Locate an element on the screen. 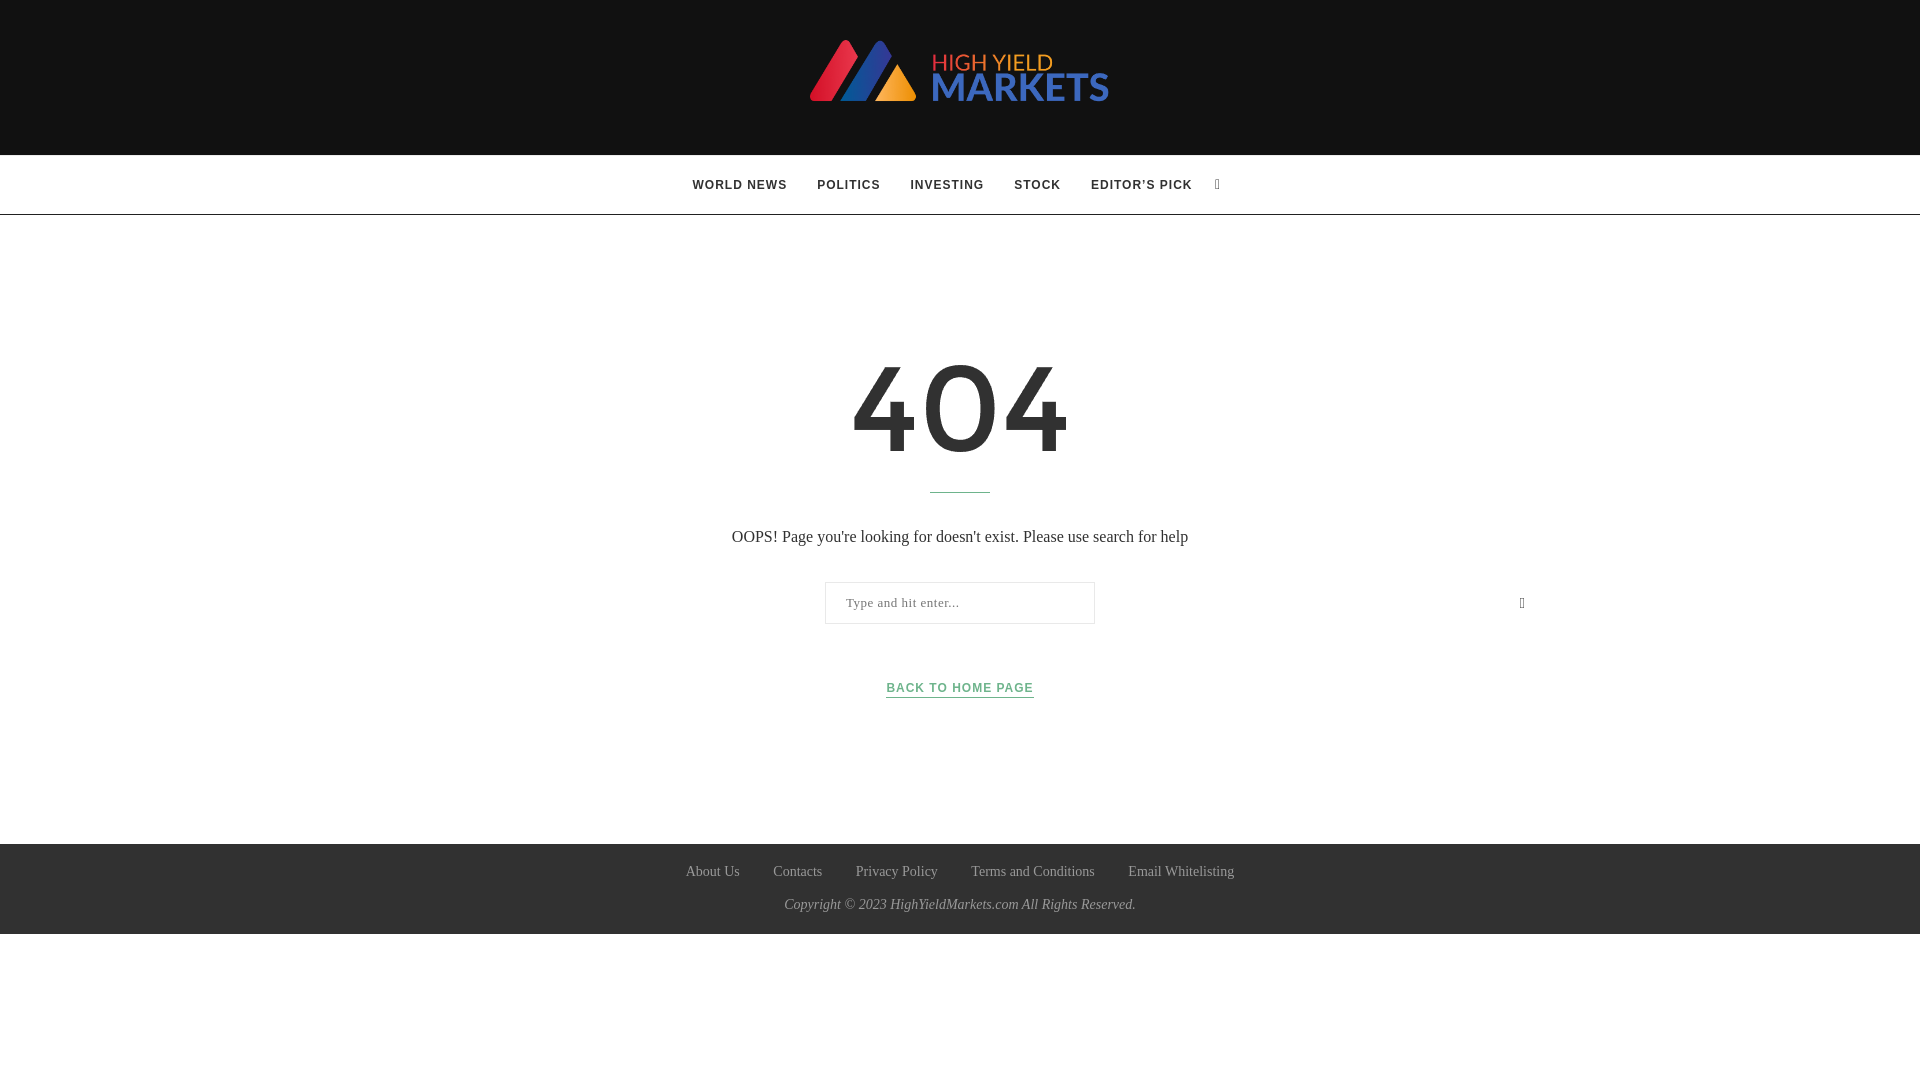  Contacts is located at coordinates (797, 872).